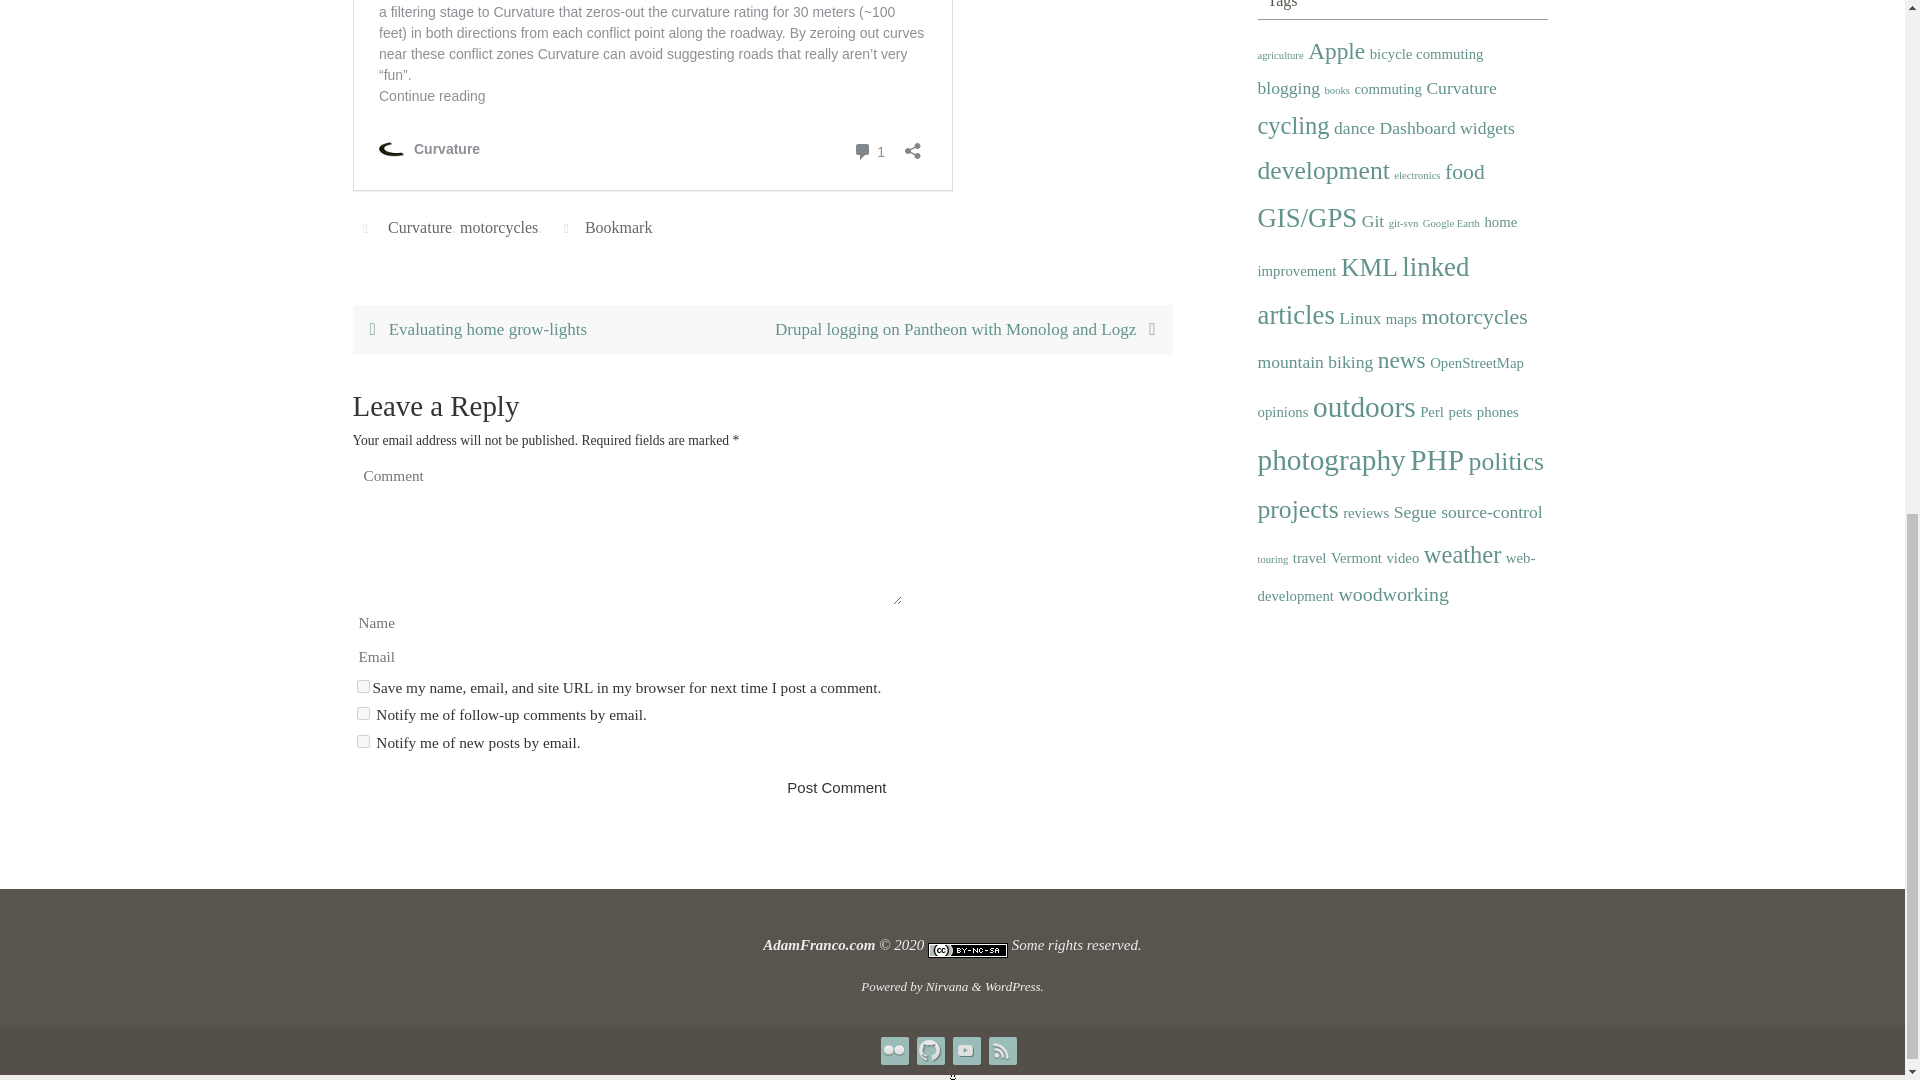  I want to click on subscribe, so click(362, 714).